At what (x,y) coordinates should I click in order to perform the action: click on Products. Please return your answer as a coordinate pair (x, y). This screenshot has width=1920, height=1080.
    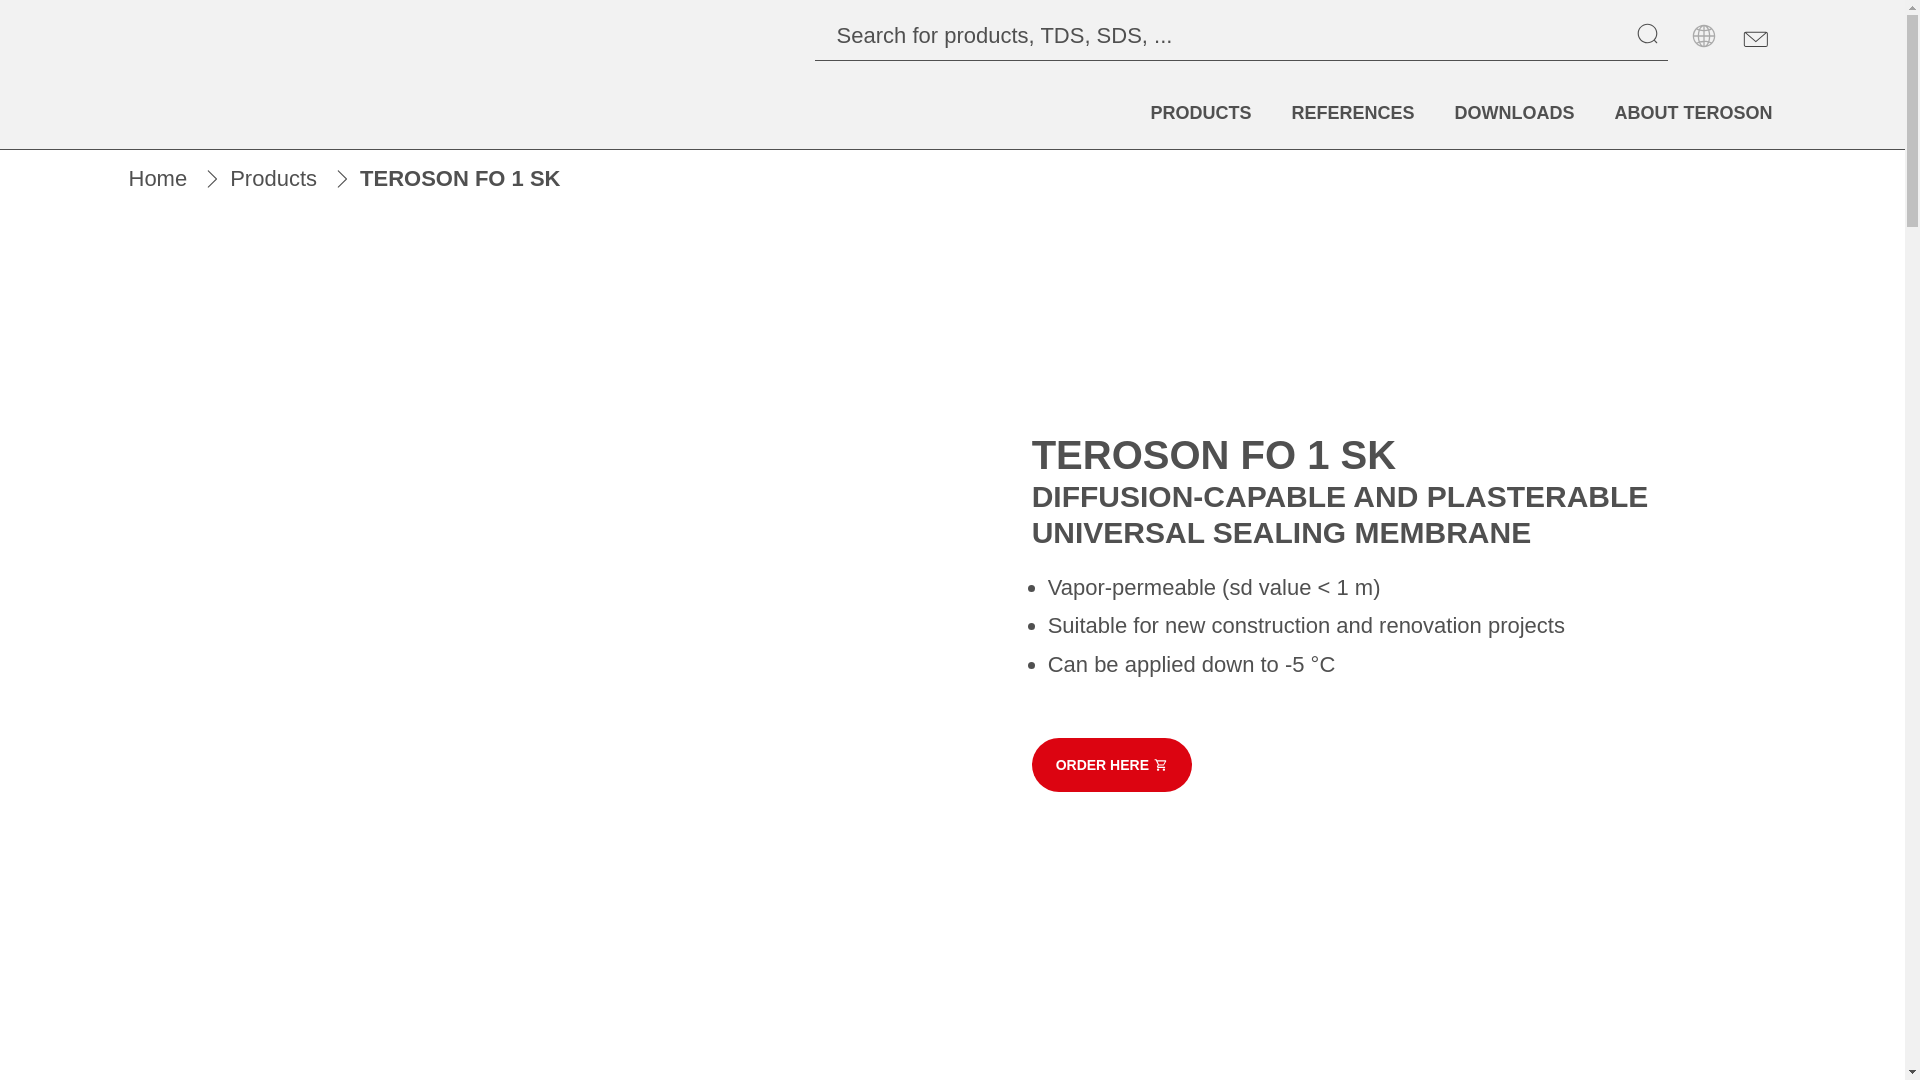
    Looking at the image, I should click on (273, 179).